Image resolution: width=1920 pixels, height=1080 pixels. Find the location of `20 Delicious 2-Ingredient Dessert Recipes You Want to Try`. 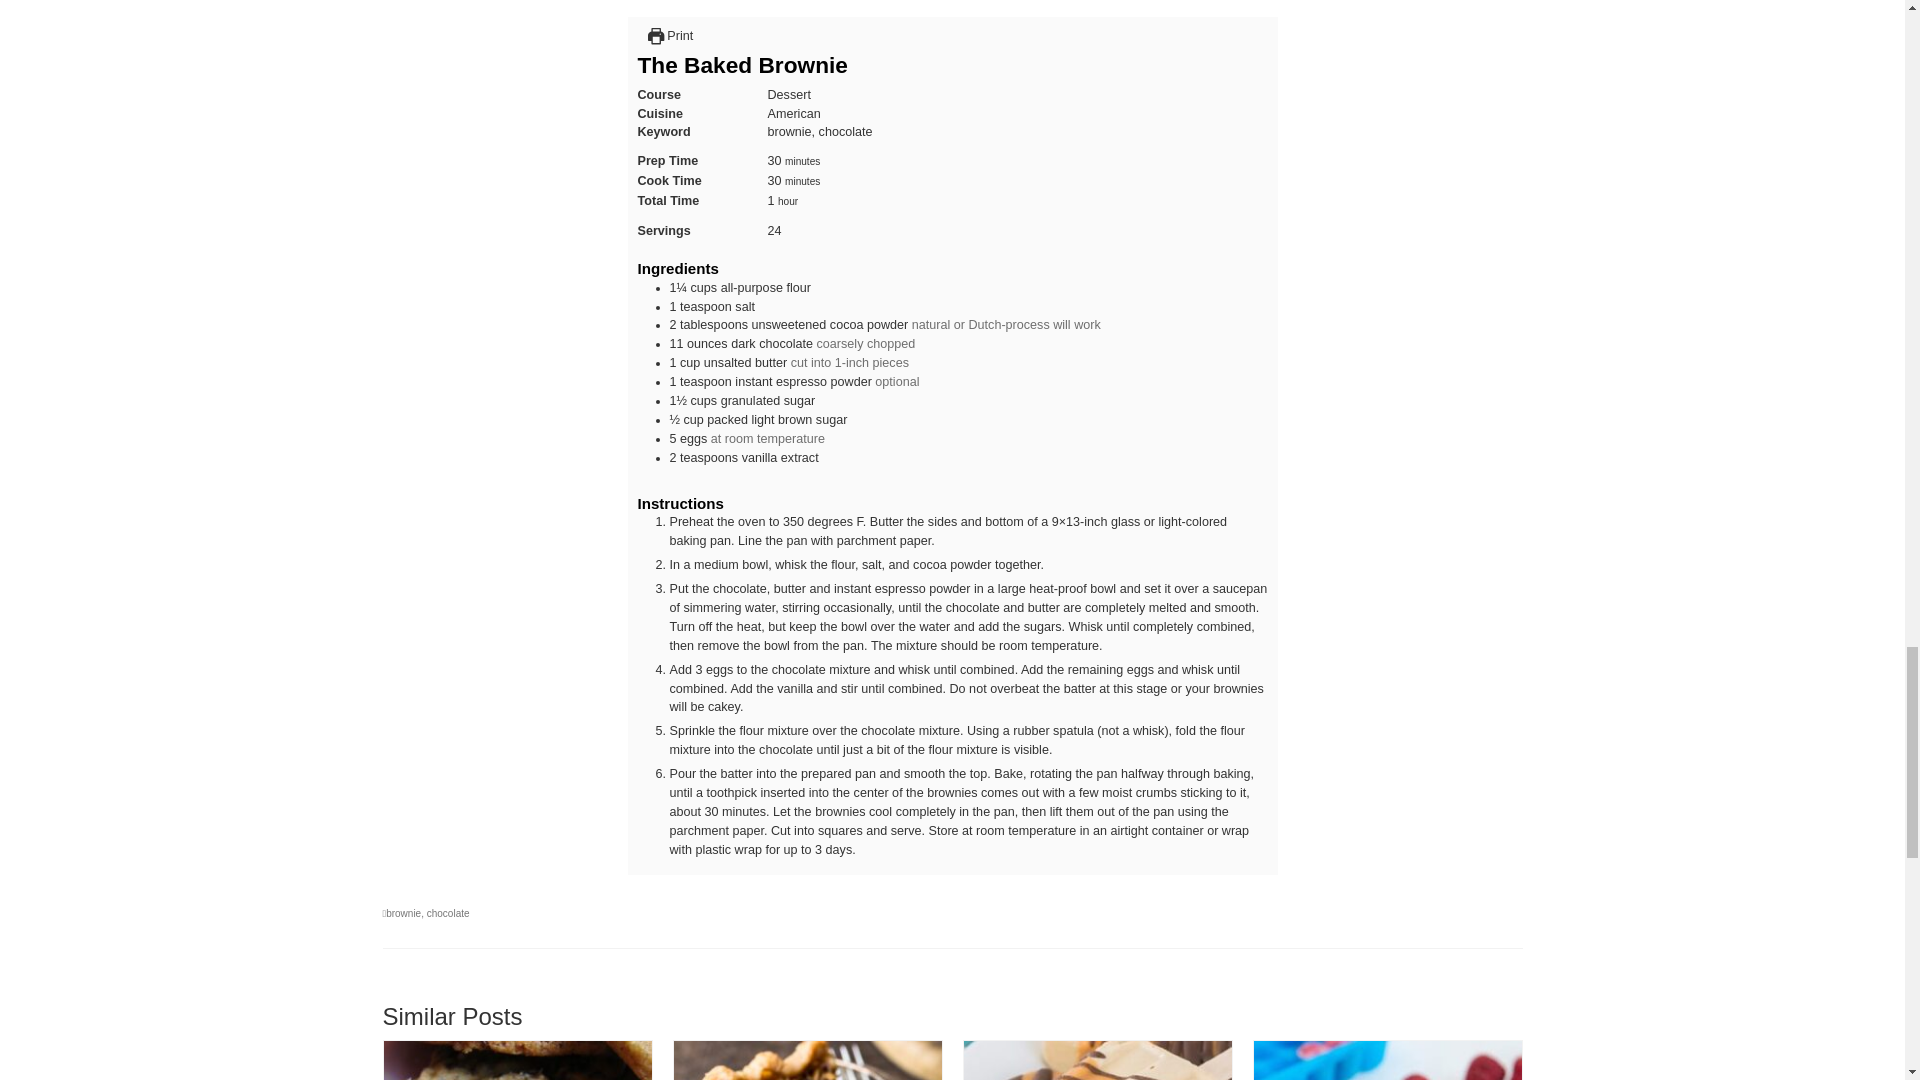

20 Delicious 2-Ingredient Dessert Recipes You Want to Try is located at coordinates (1388, 1060).